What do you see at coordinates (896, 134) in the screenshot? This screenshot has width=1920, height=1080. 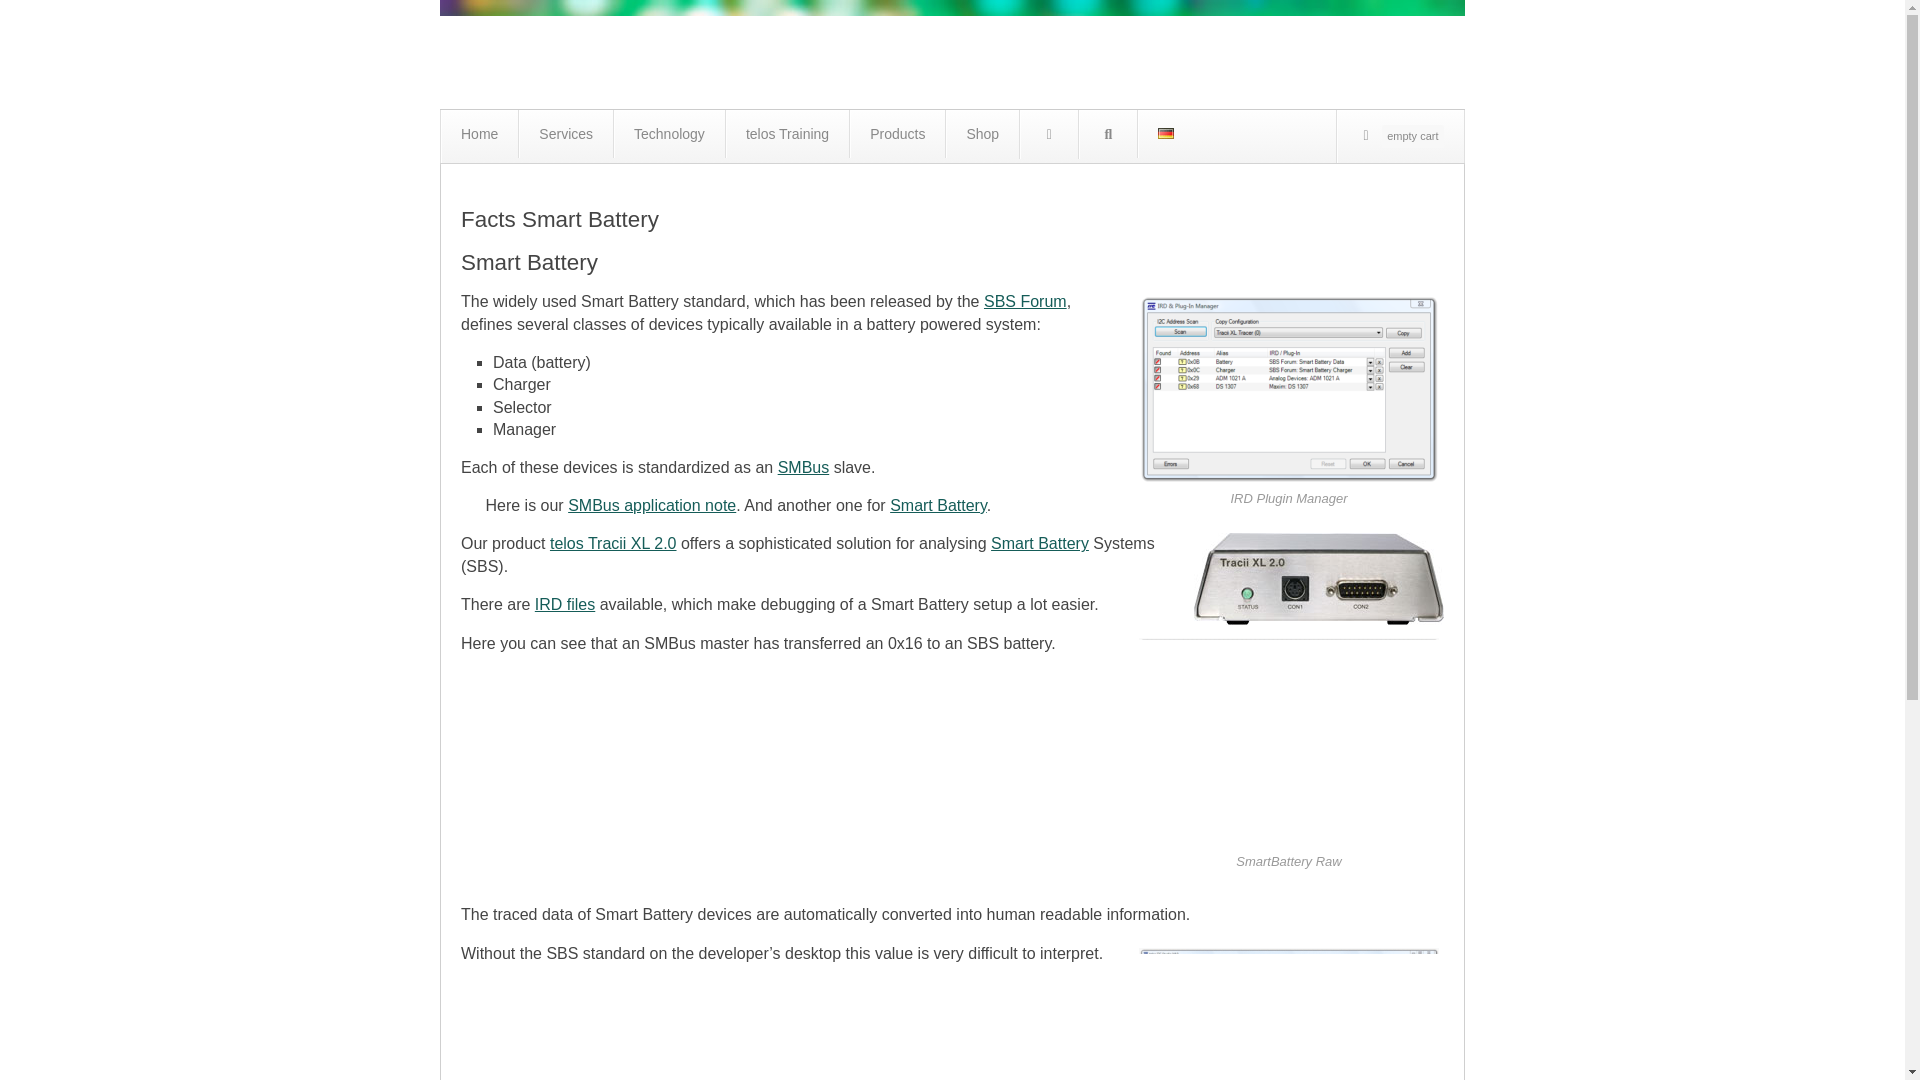 I see `Products` at bounding box center [896, 134].